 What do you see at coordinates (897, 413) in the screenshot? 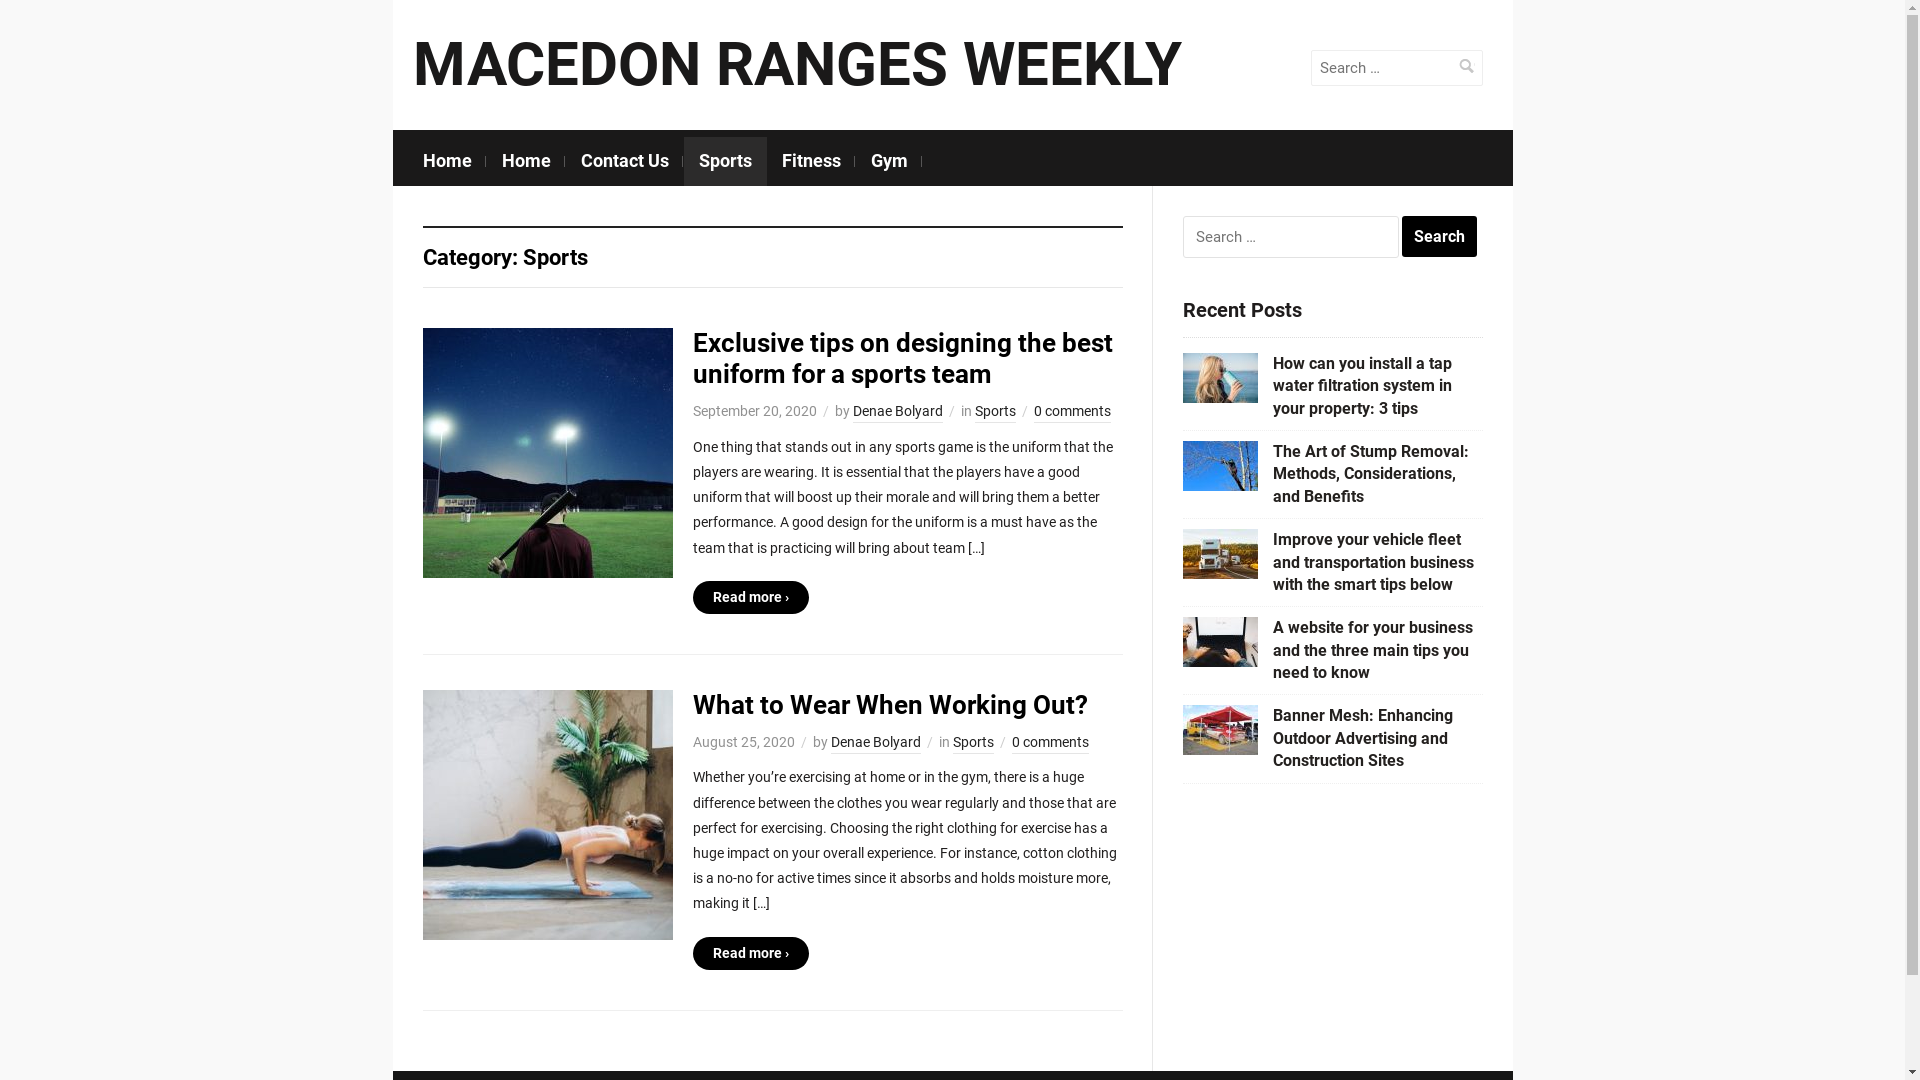
I see `Denae Bolyard` at bounding box center [897, 413].